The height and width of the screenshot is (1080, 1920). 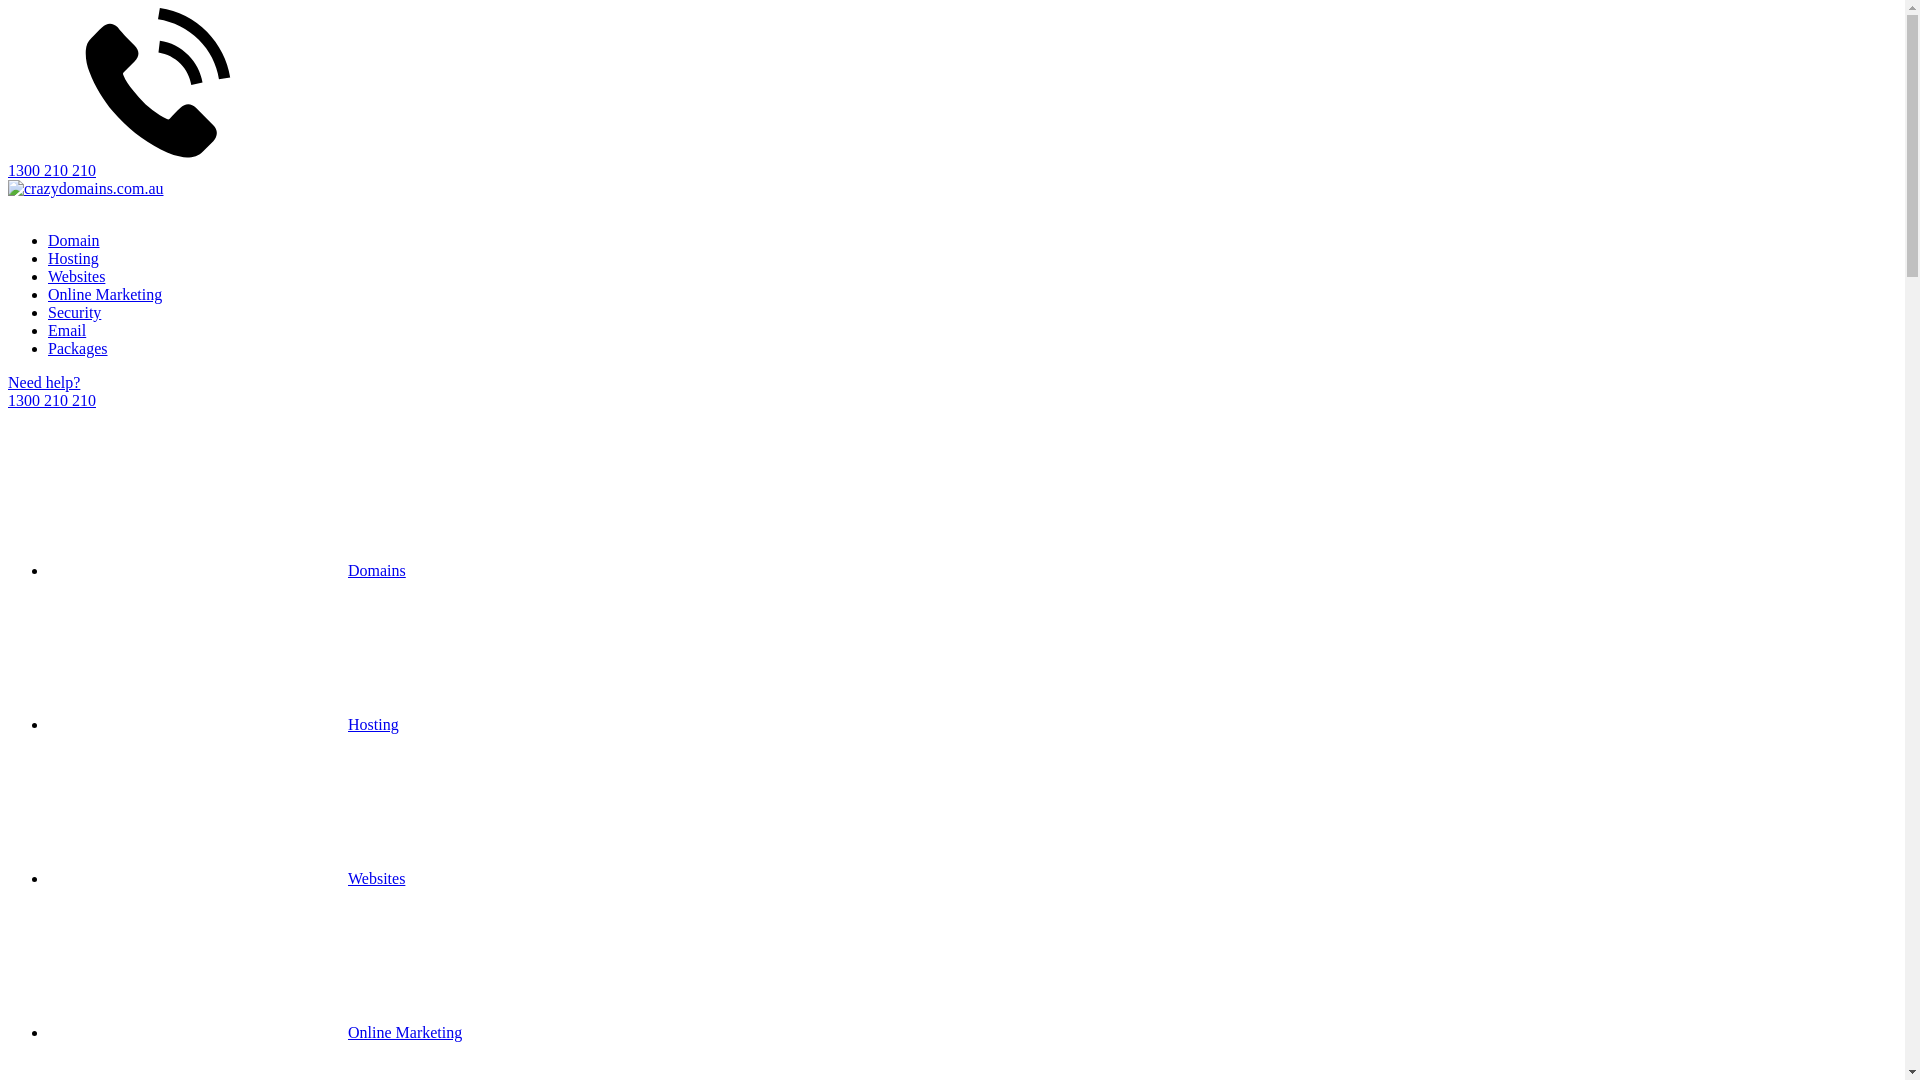 What do you see at coordinates (255, 1032) in the screenshot?
I see `Online Marketing` at bounding box center [255, 1032].